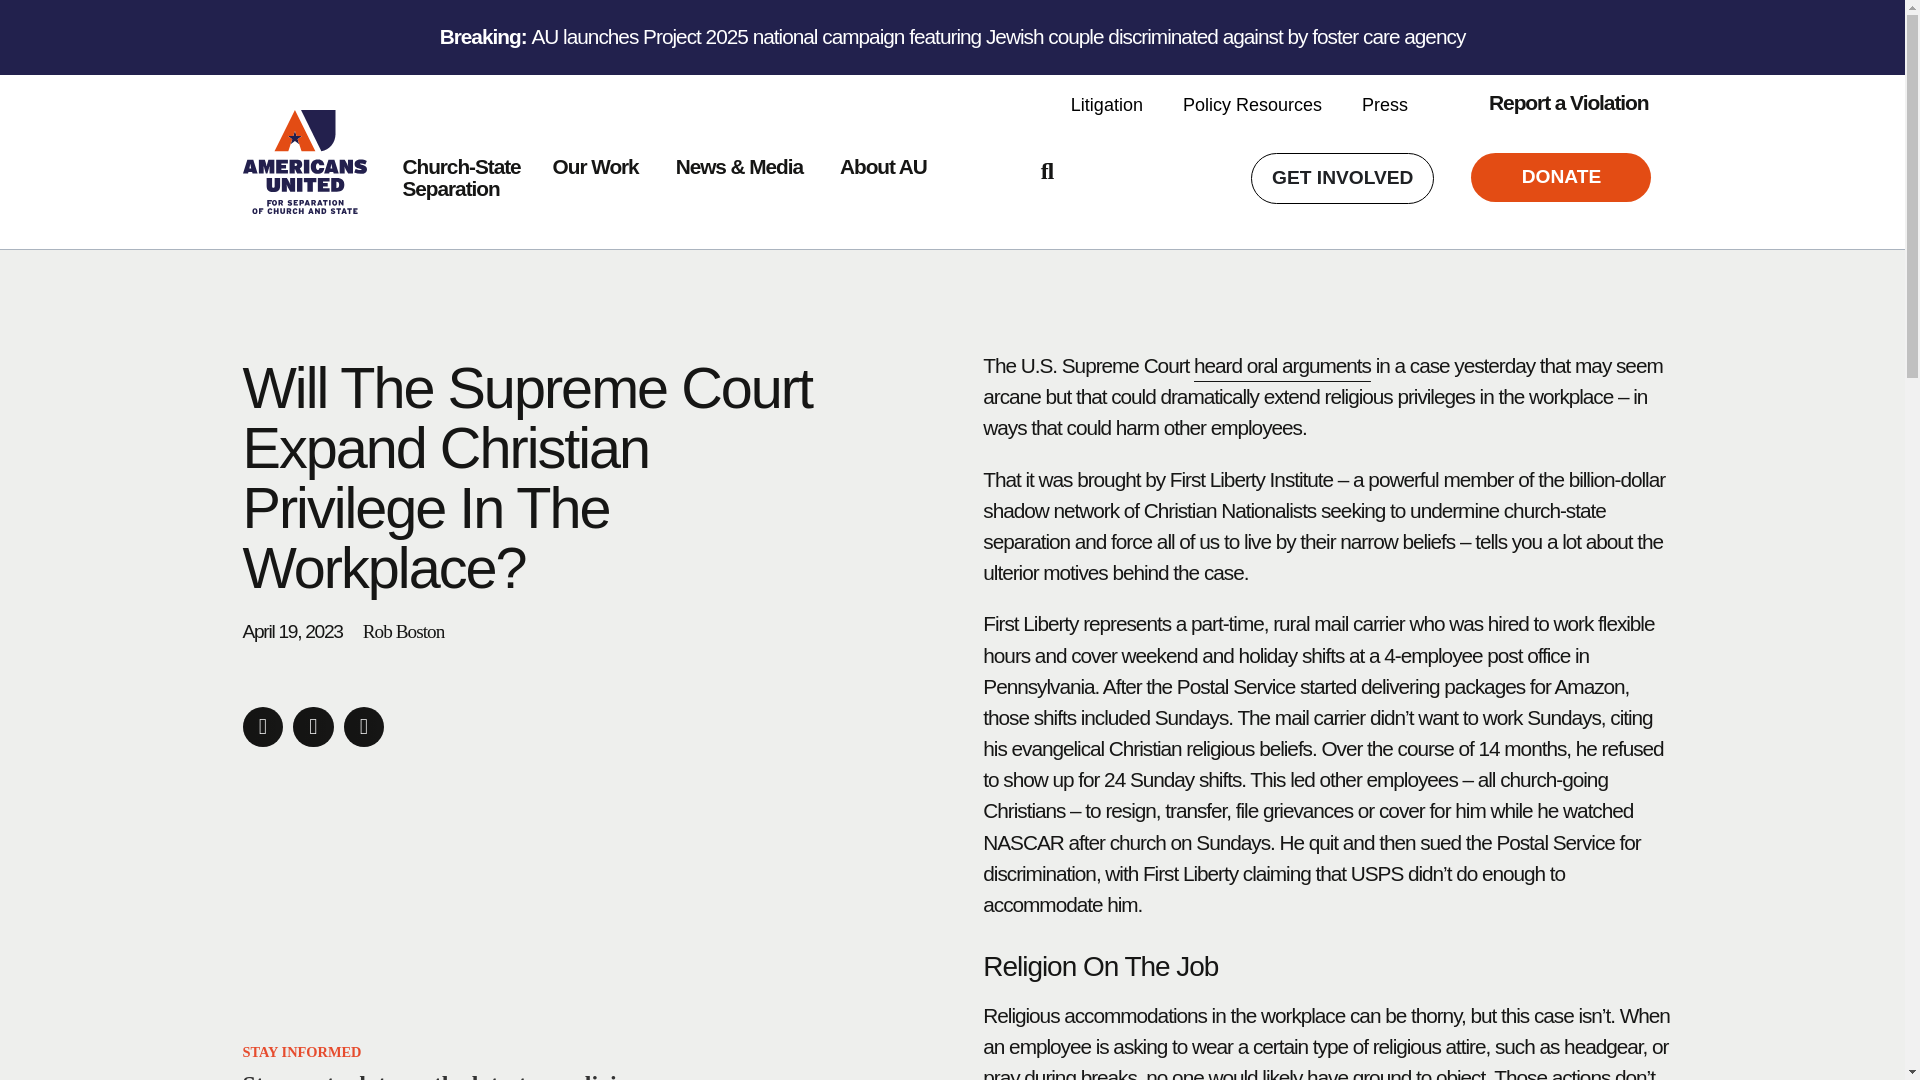 This screenshot has height=1080, width=1920. What do you see at coordinates (596, 167) in the screenshot?
I see `Our Work` at bounding box center [596, 167].